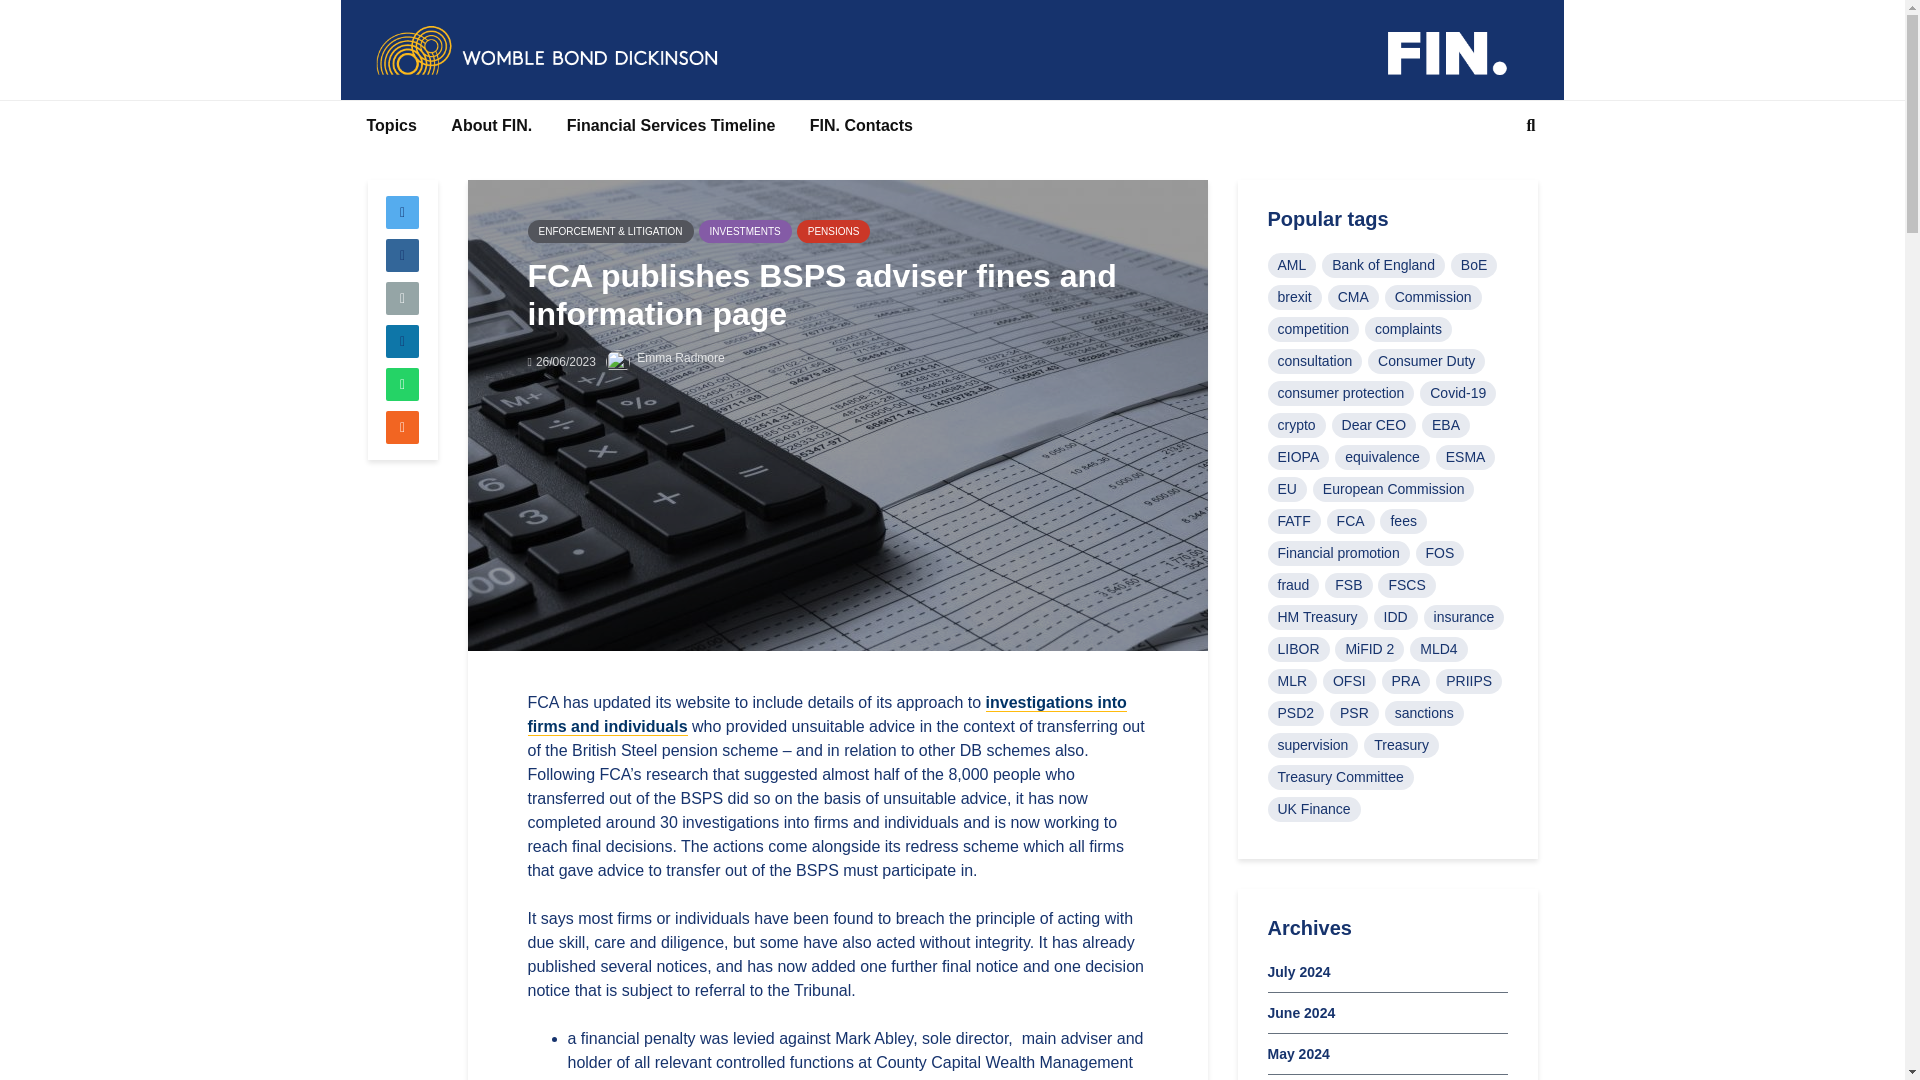  Describe the element at coordinates (672, 126) in the screenshot. I see `Financial Services Timeline` at that location.